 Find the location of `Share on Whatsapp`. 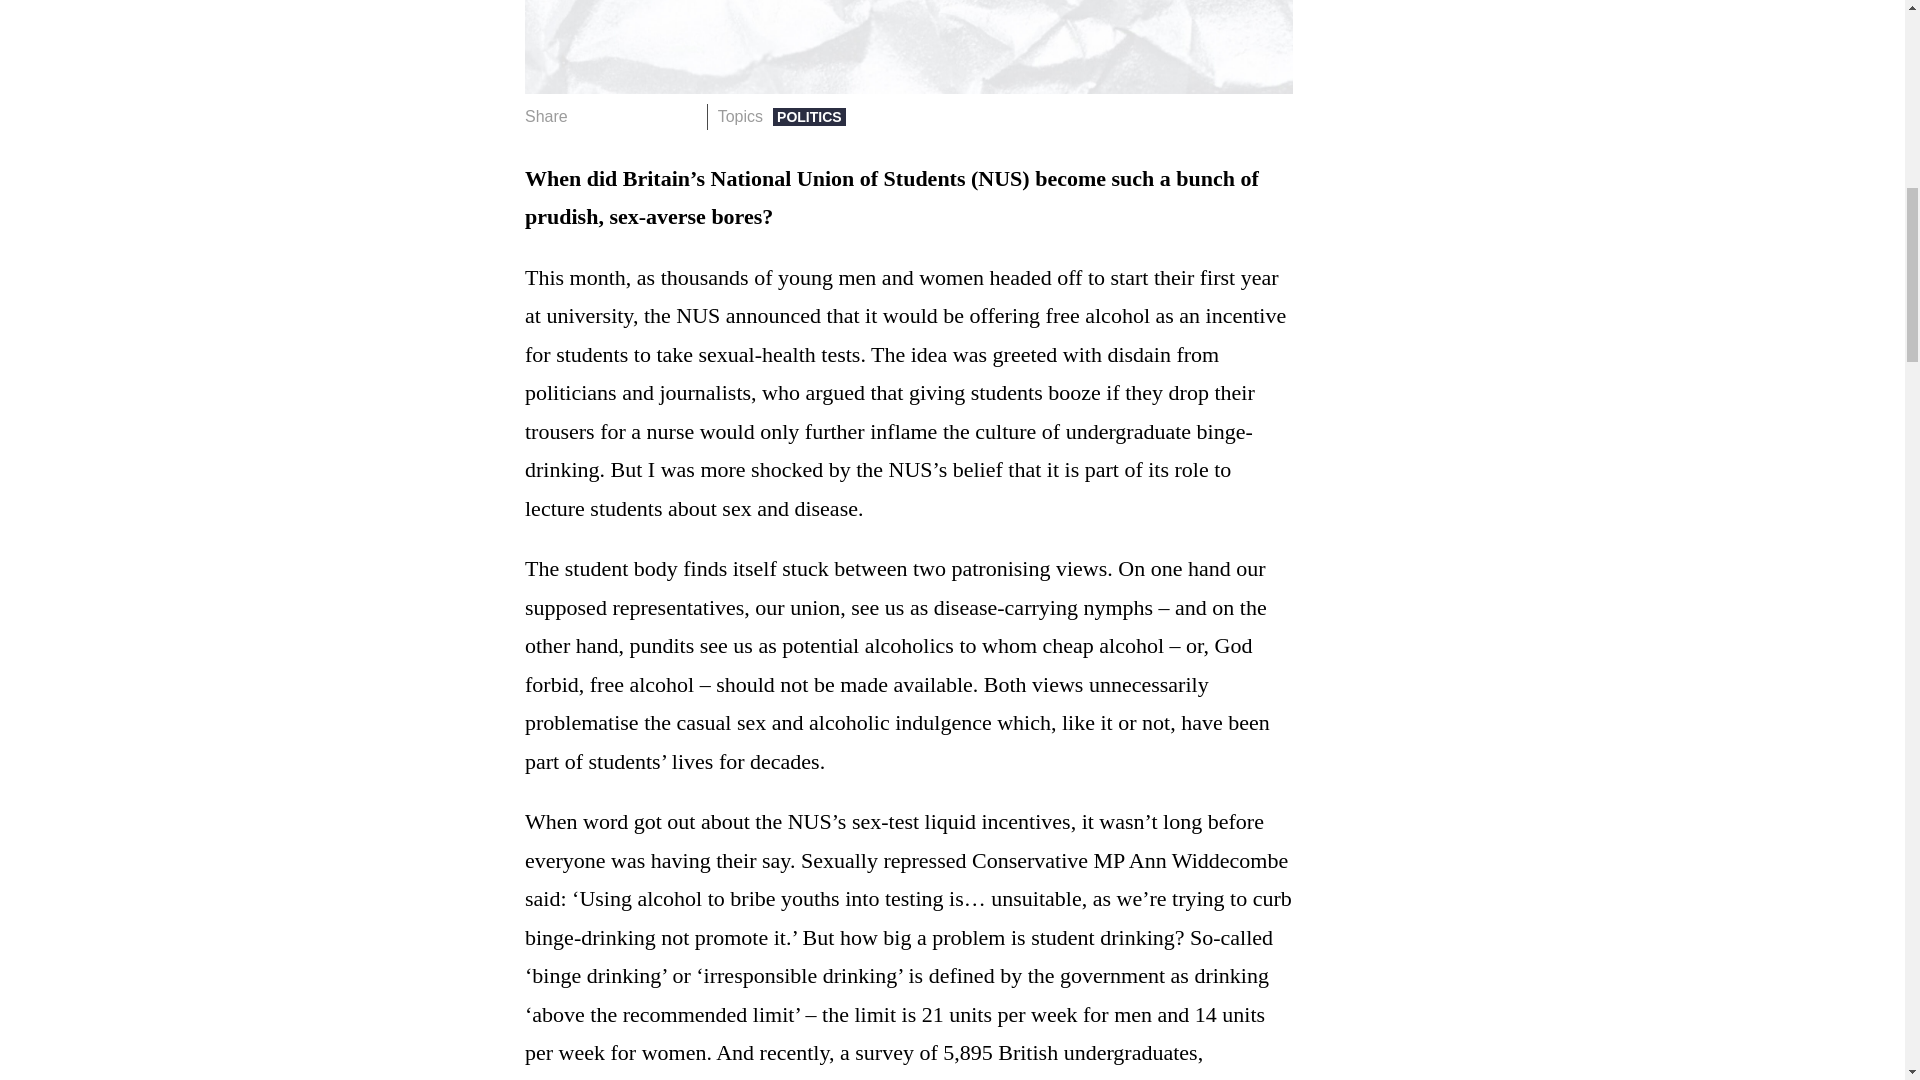

Share on Whatsapp is located at coordinates (652, 116).